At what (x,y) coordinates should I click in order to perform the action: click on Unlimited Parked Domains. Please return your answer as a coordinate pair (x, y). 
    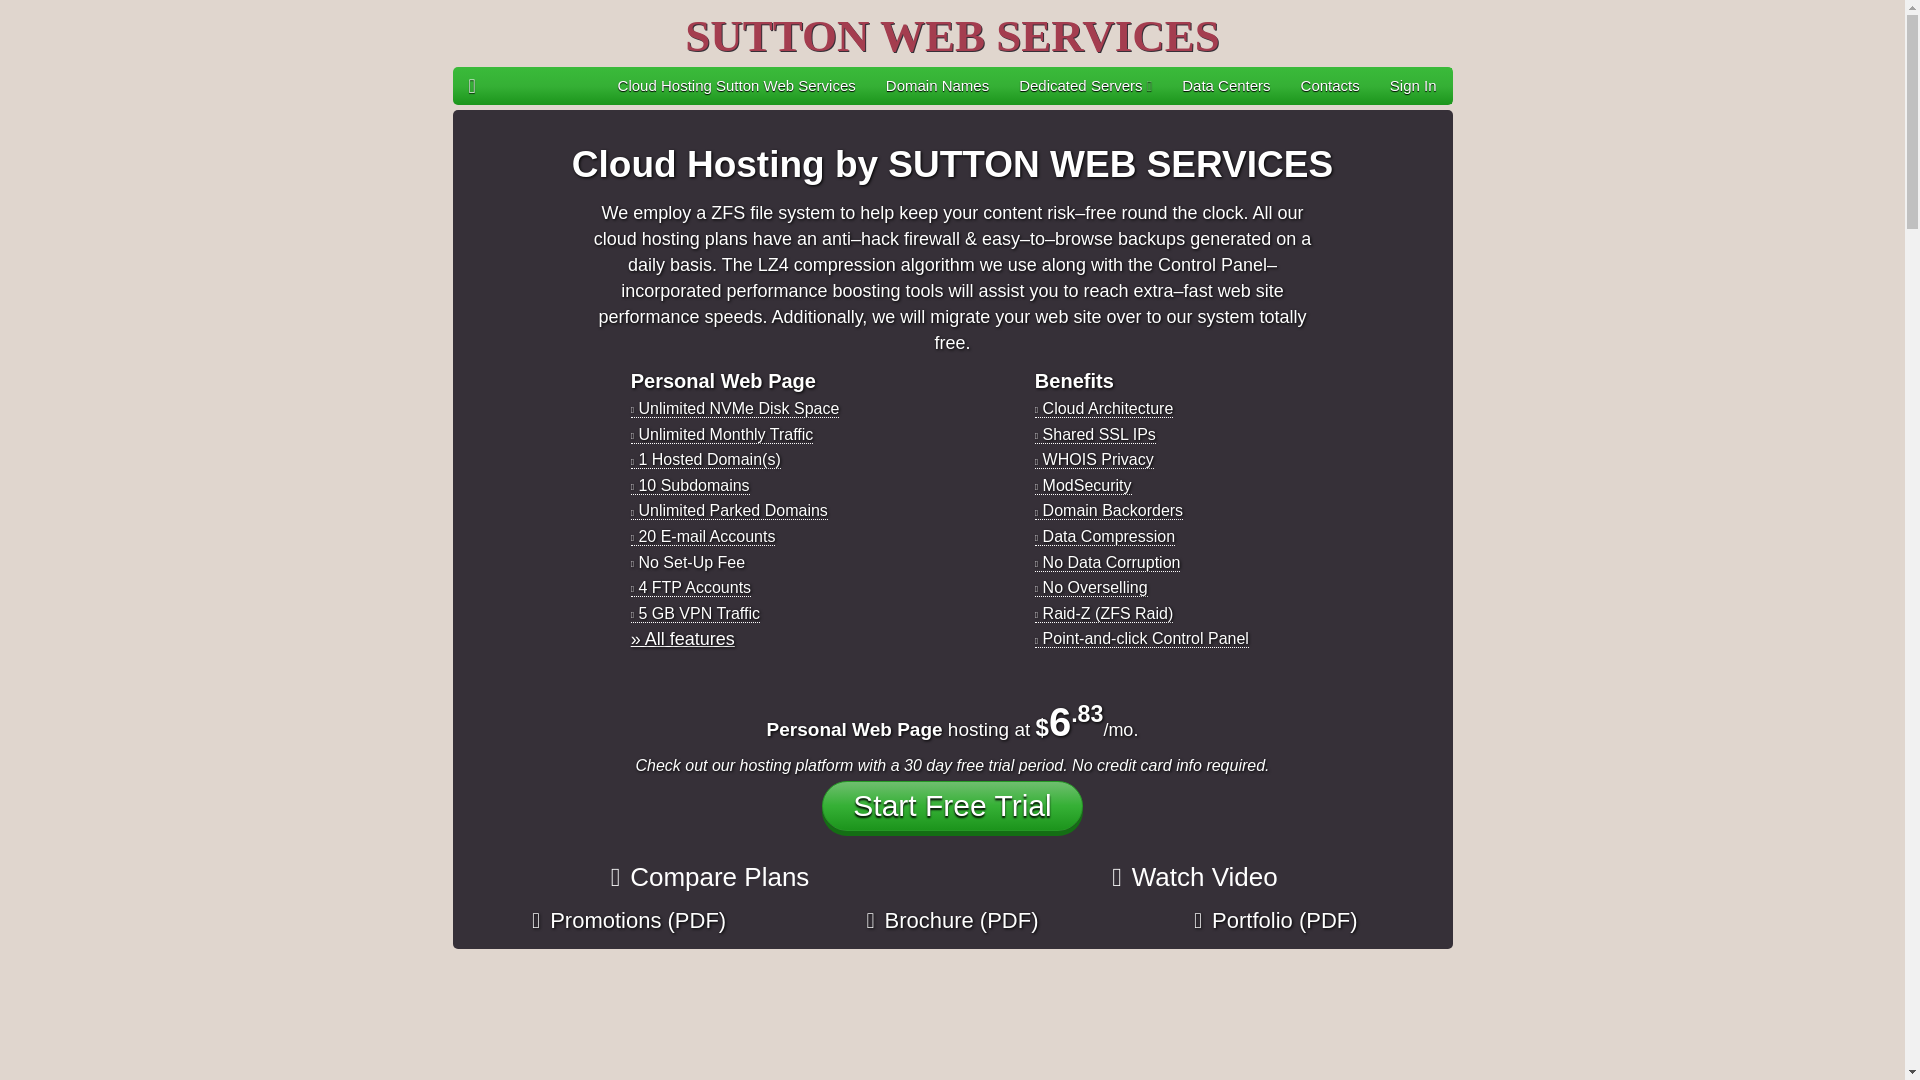
    Looking at the image, I should click on (729, 510).